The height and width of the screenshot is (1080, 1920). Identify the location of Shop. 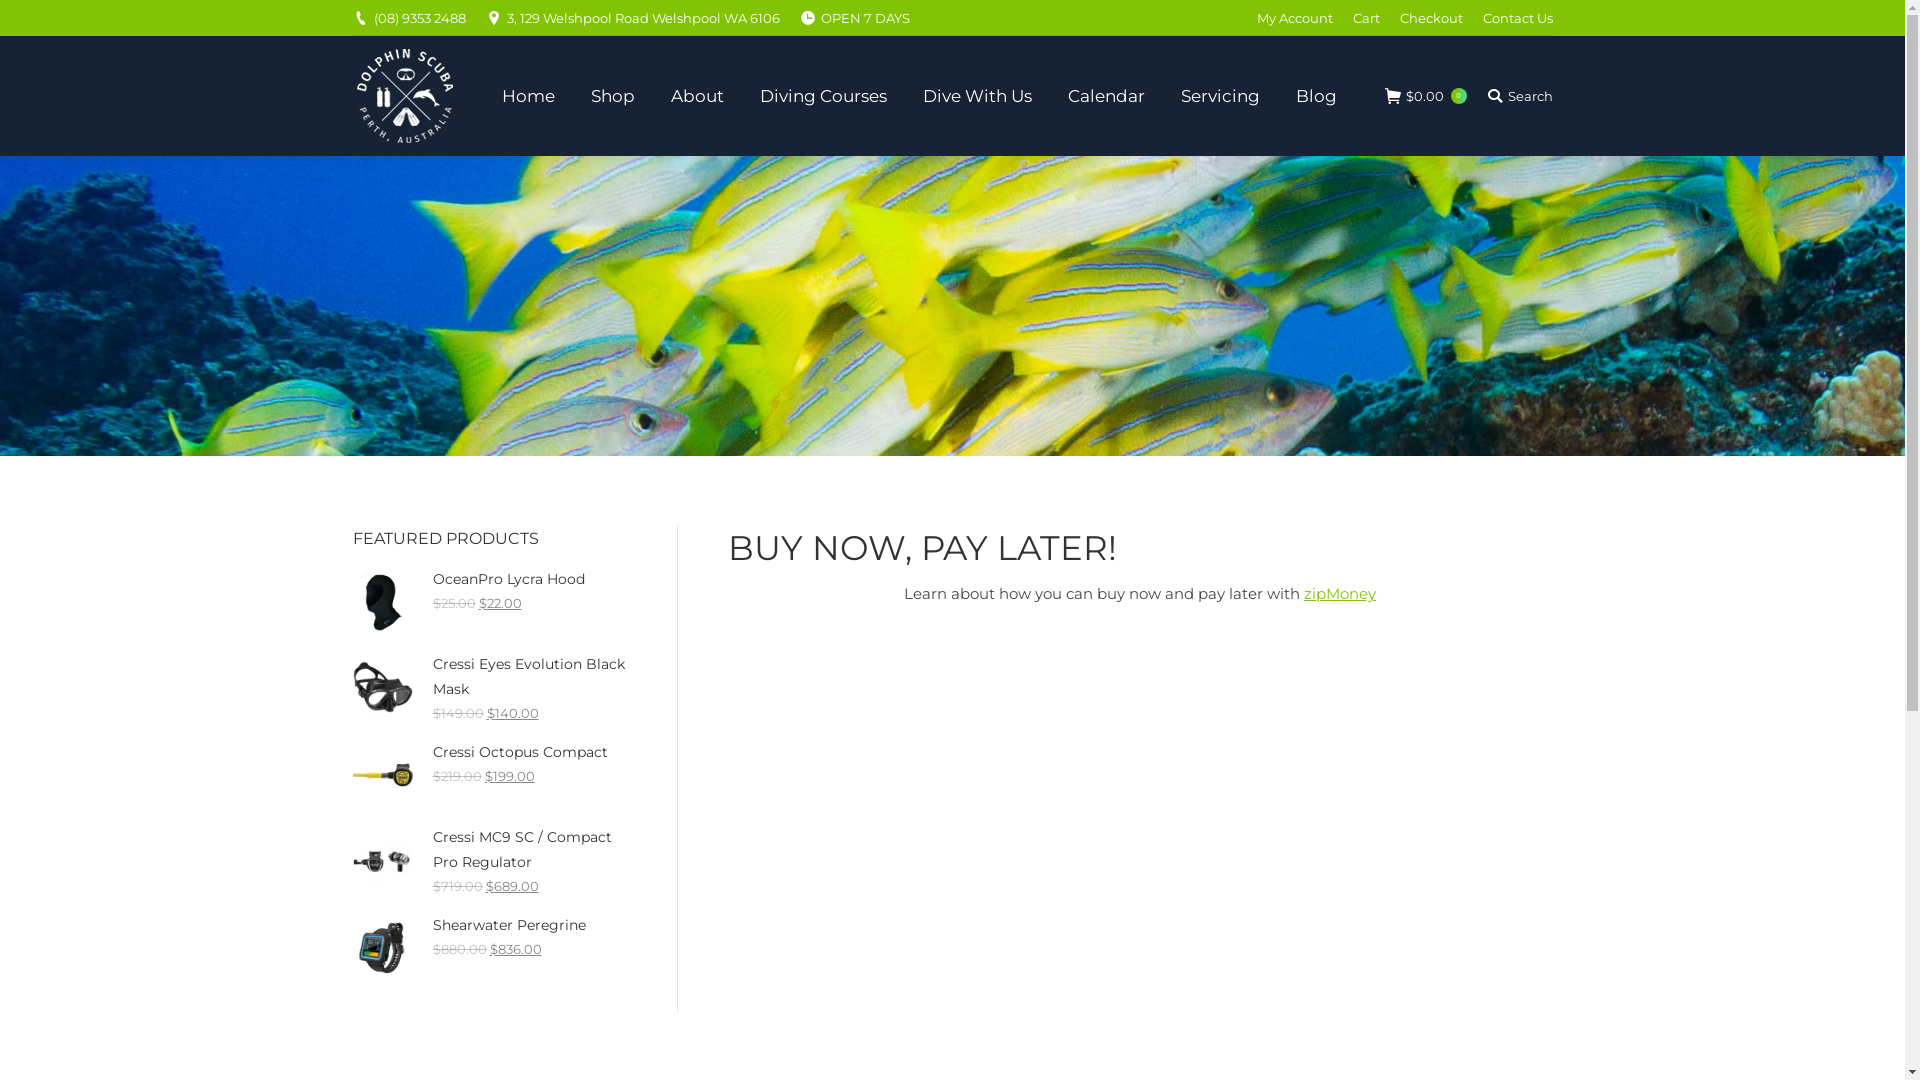
(613, 96).